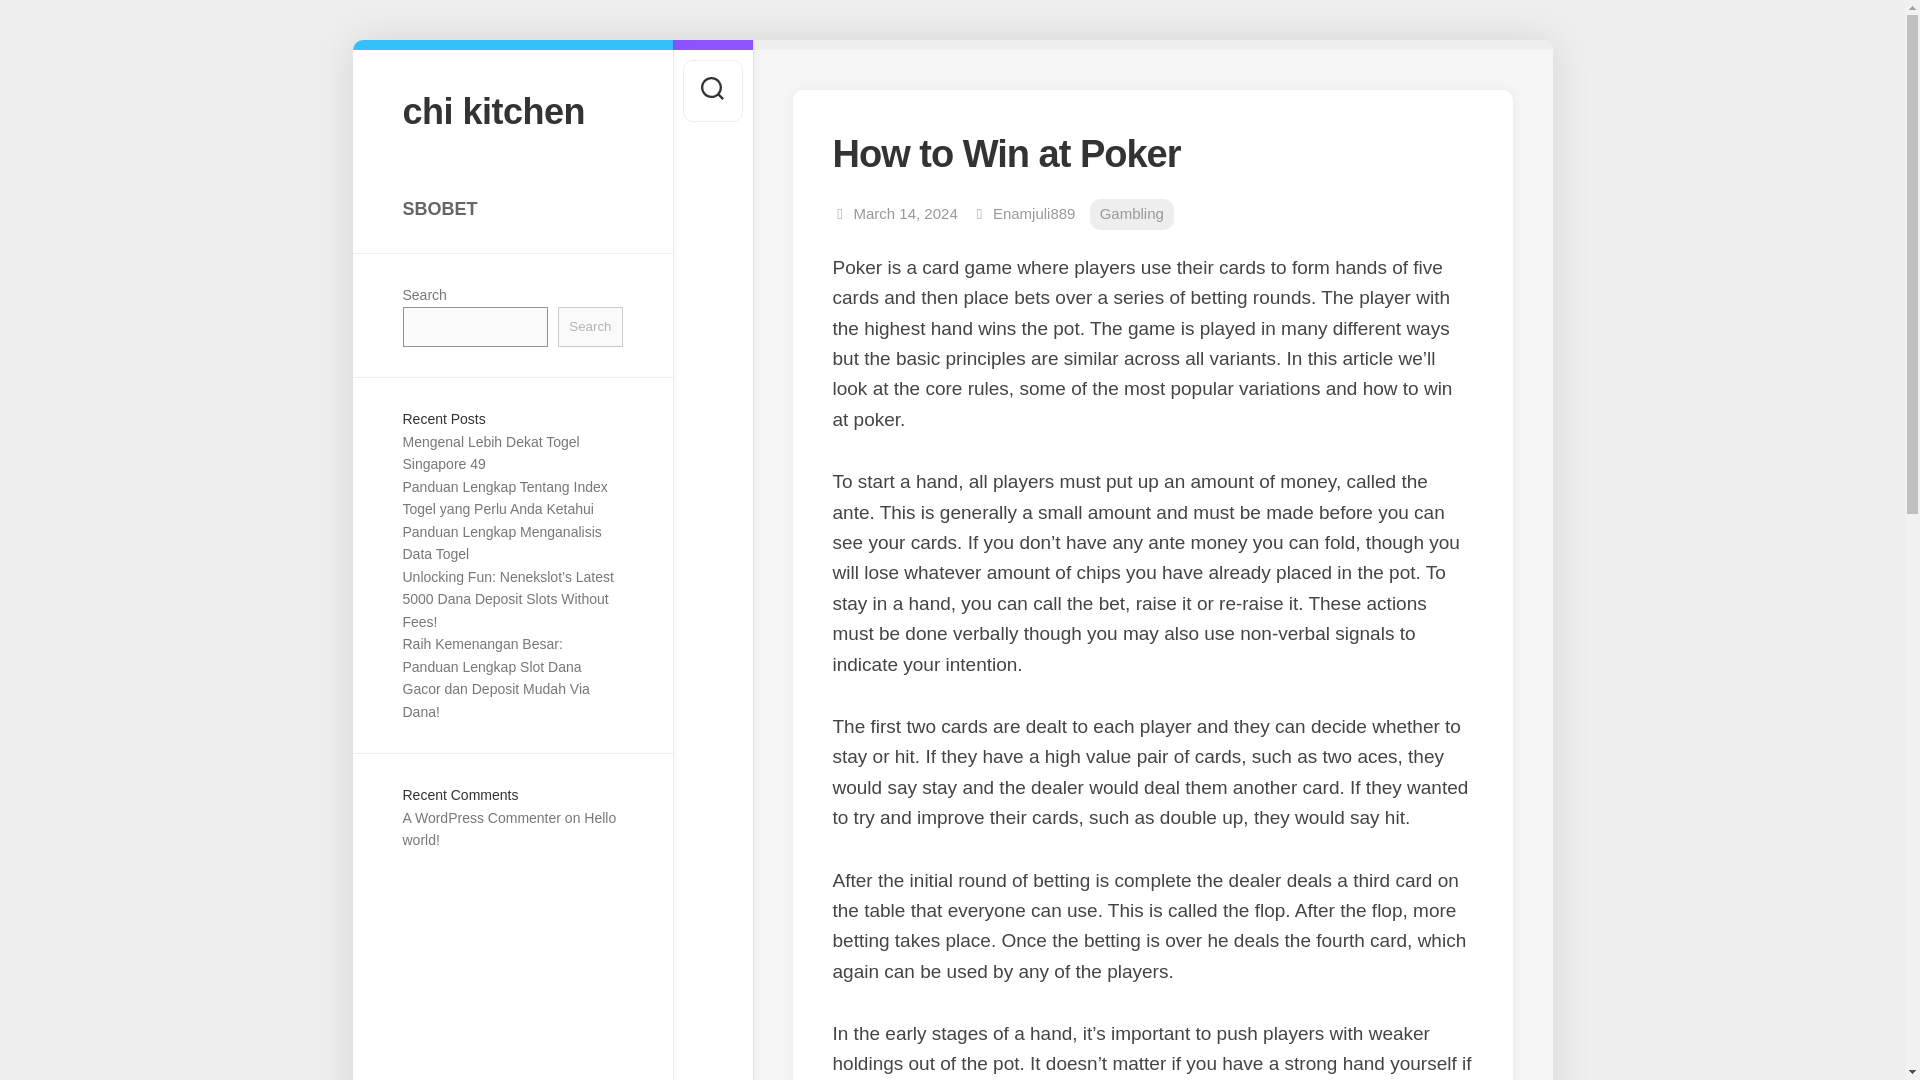 This screenshot has height=1080, width=1920. Describe the element at coordinates (1034, 214) in the screenshot. I see `Posts by Enamjuli889` at that location.